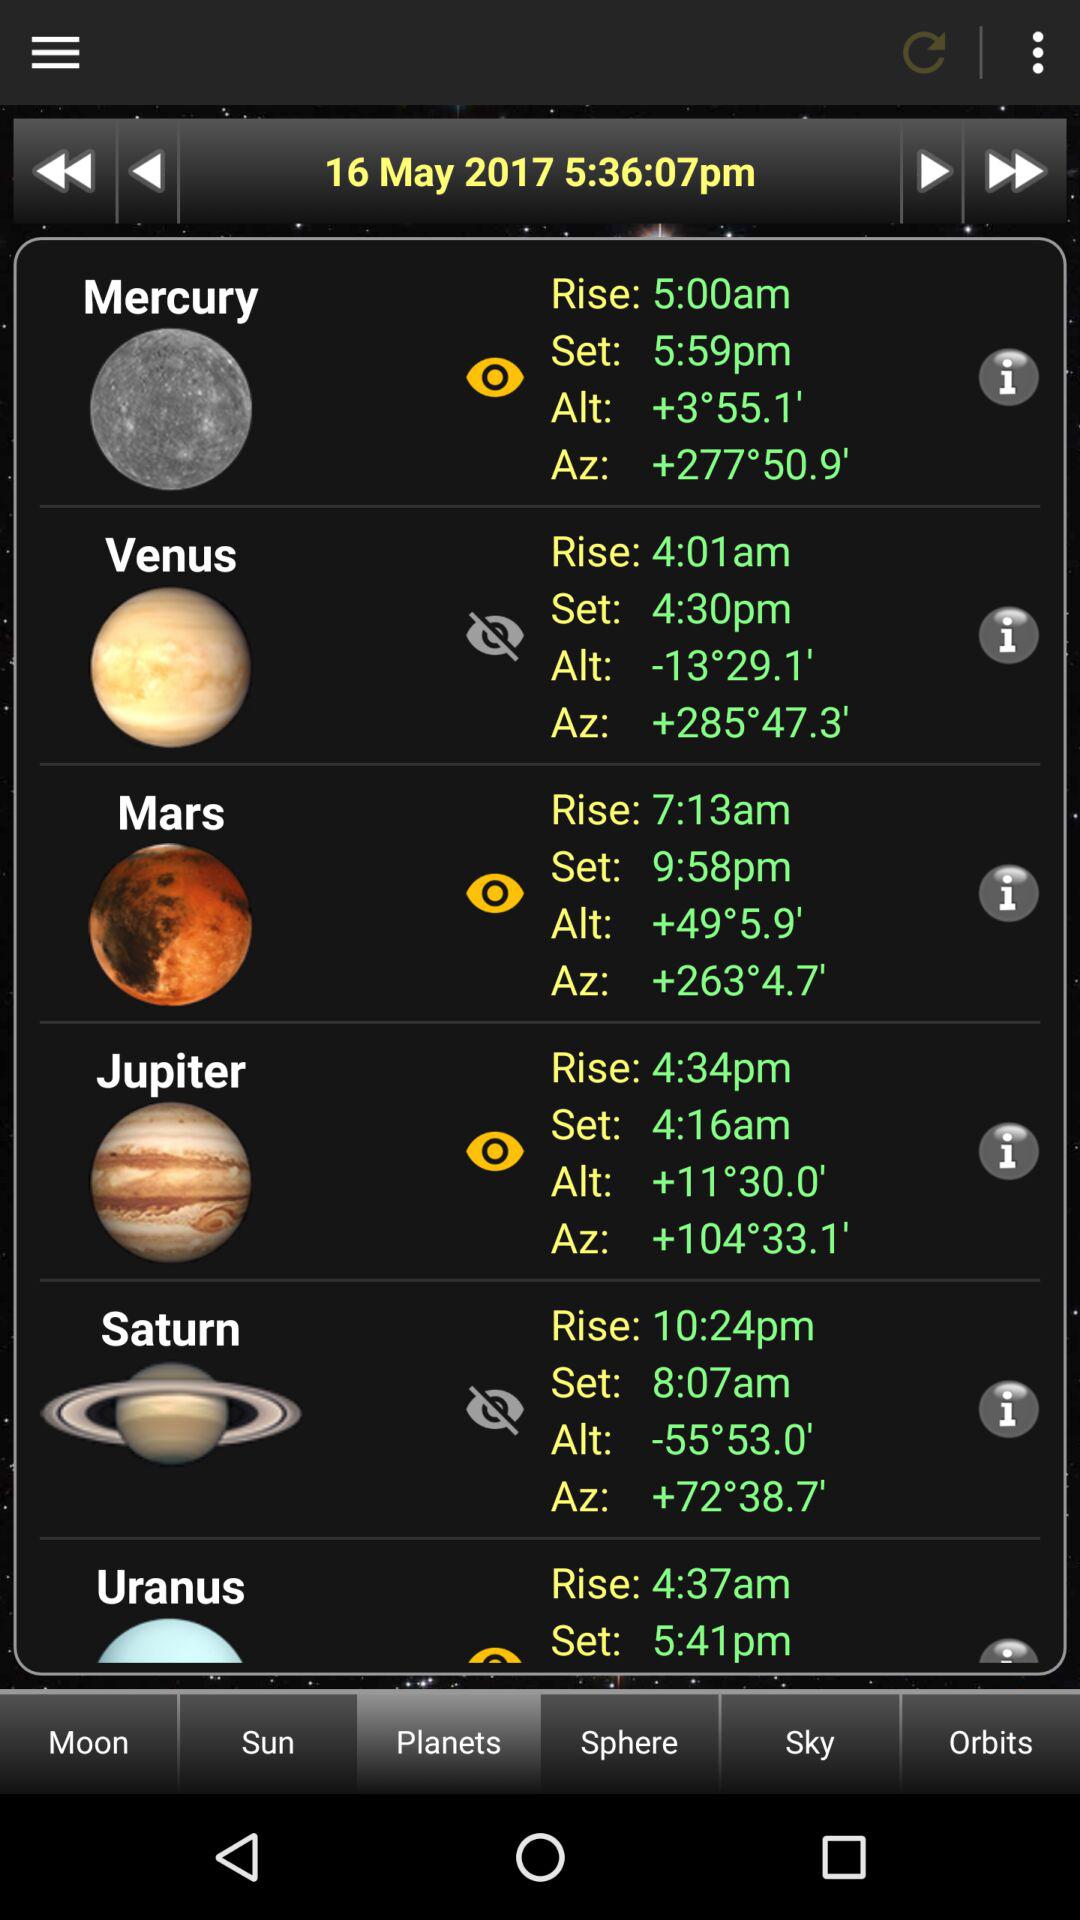 The width and height of the screenshot is (1080, 1920). I want to click on know instruction, so click(1008, 376).